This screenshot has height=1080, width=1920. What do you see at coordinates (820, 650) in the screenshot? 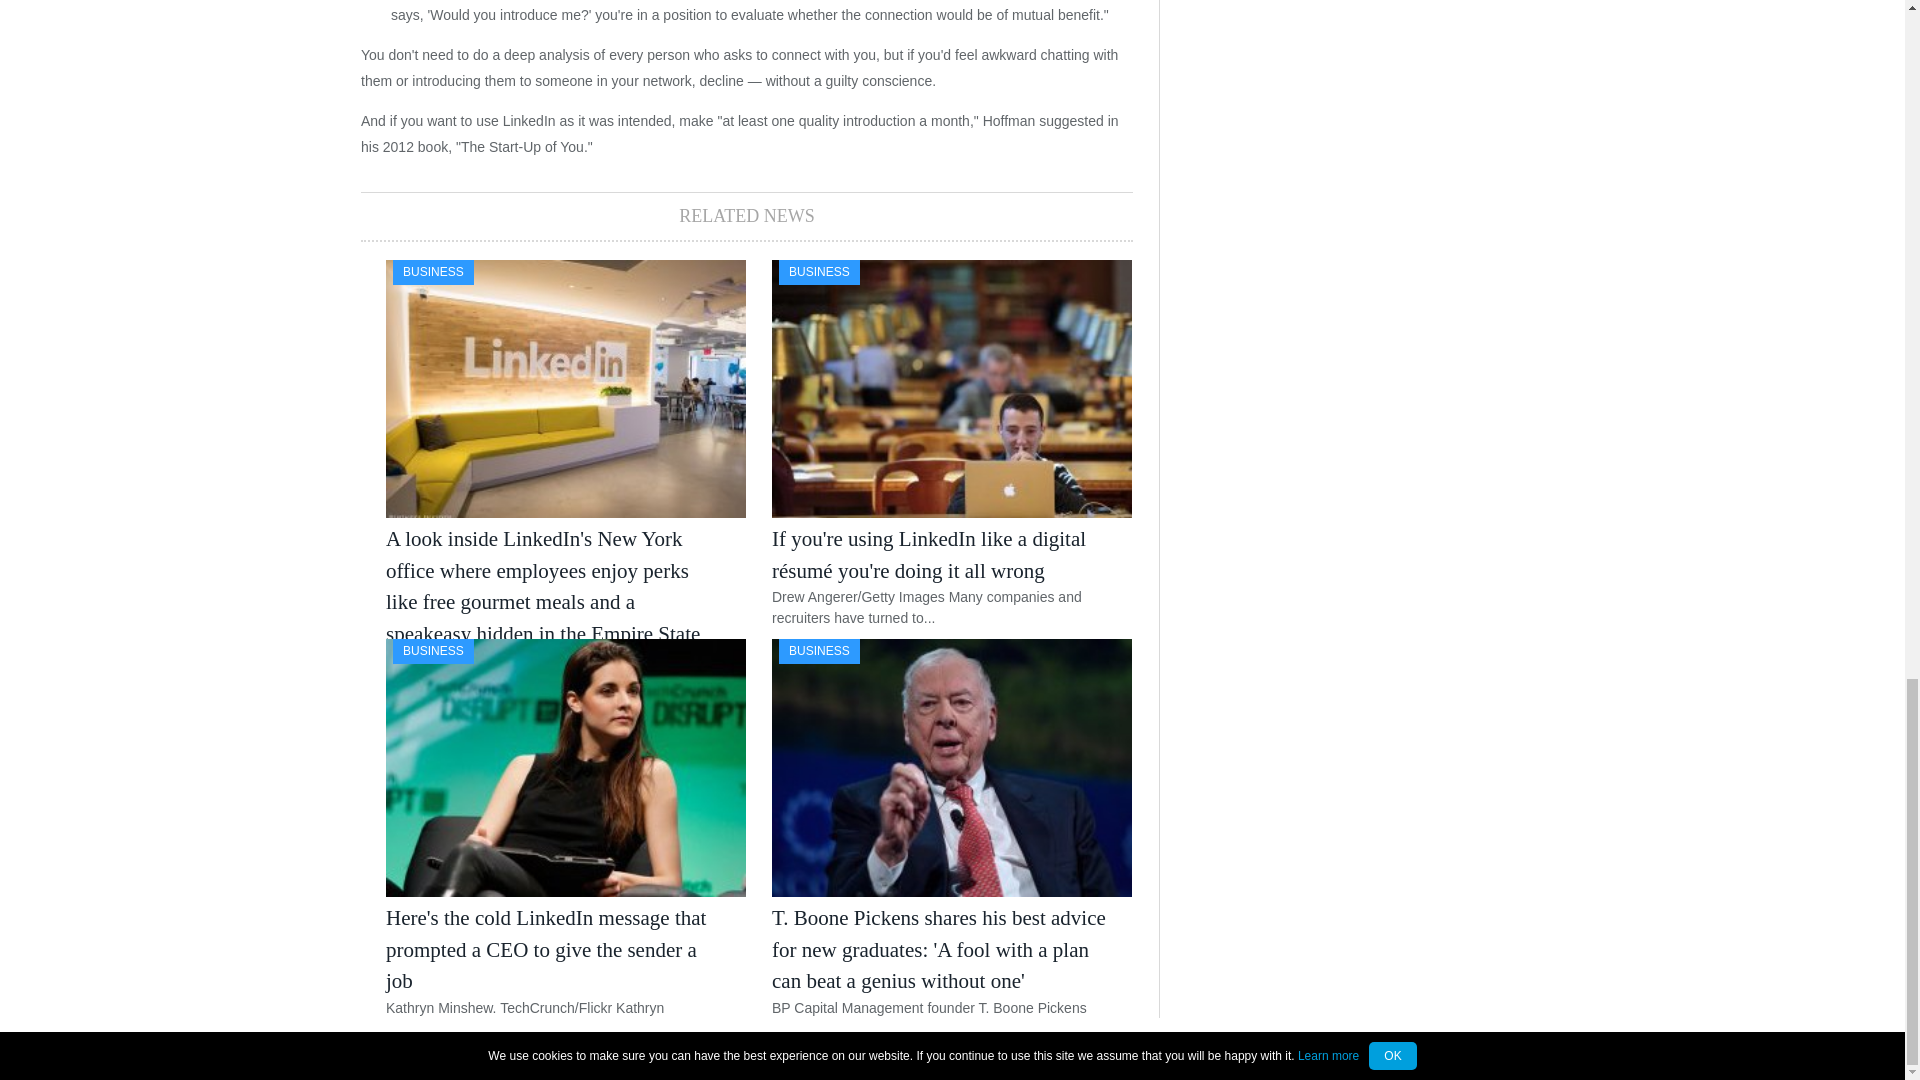
I see `BUSINESS` at bounding box center [820, 650].